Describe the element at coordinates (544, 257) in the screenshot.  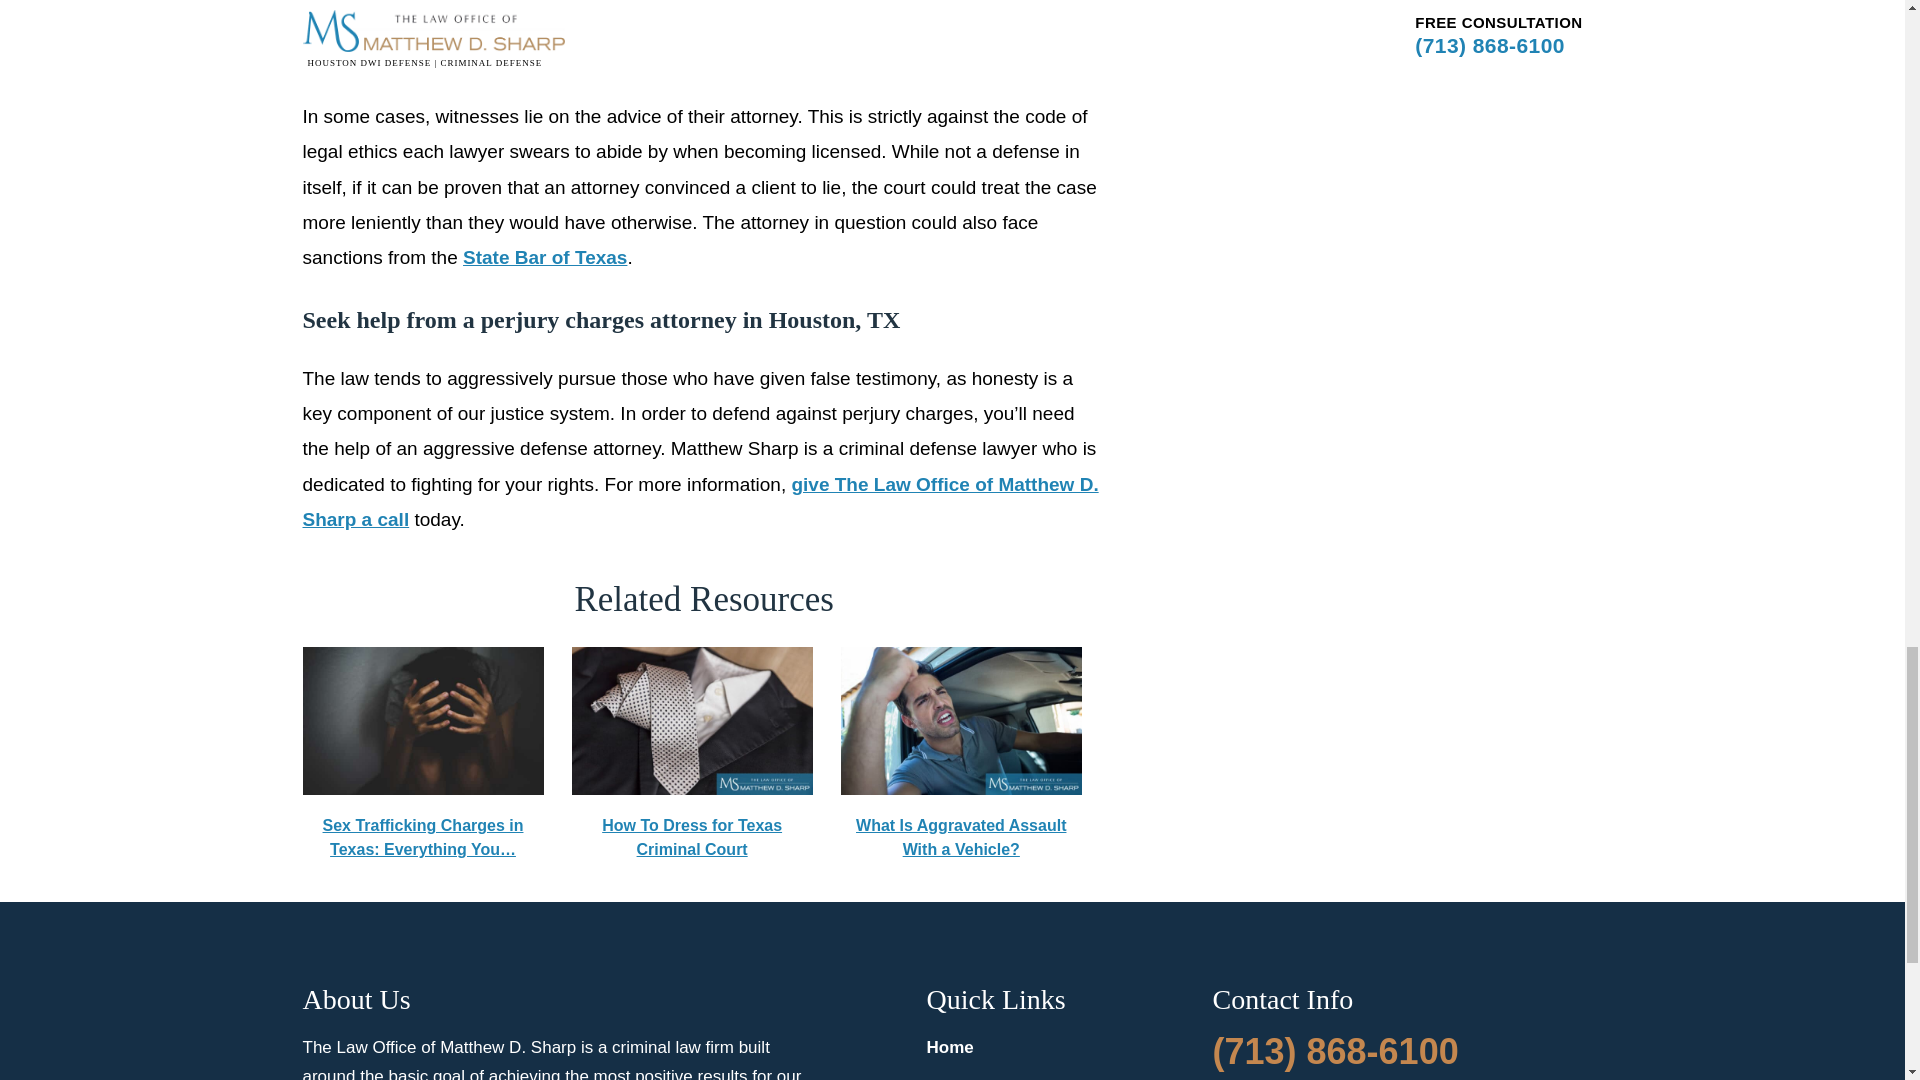
I see `State Bar of Texas` at that location.